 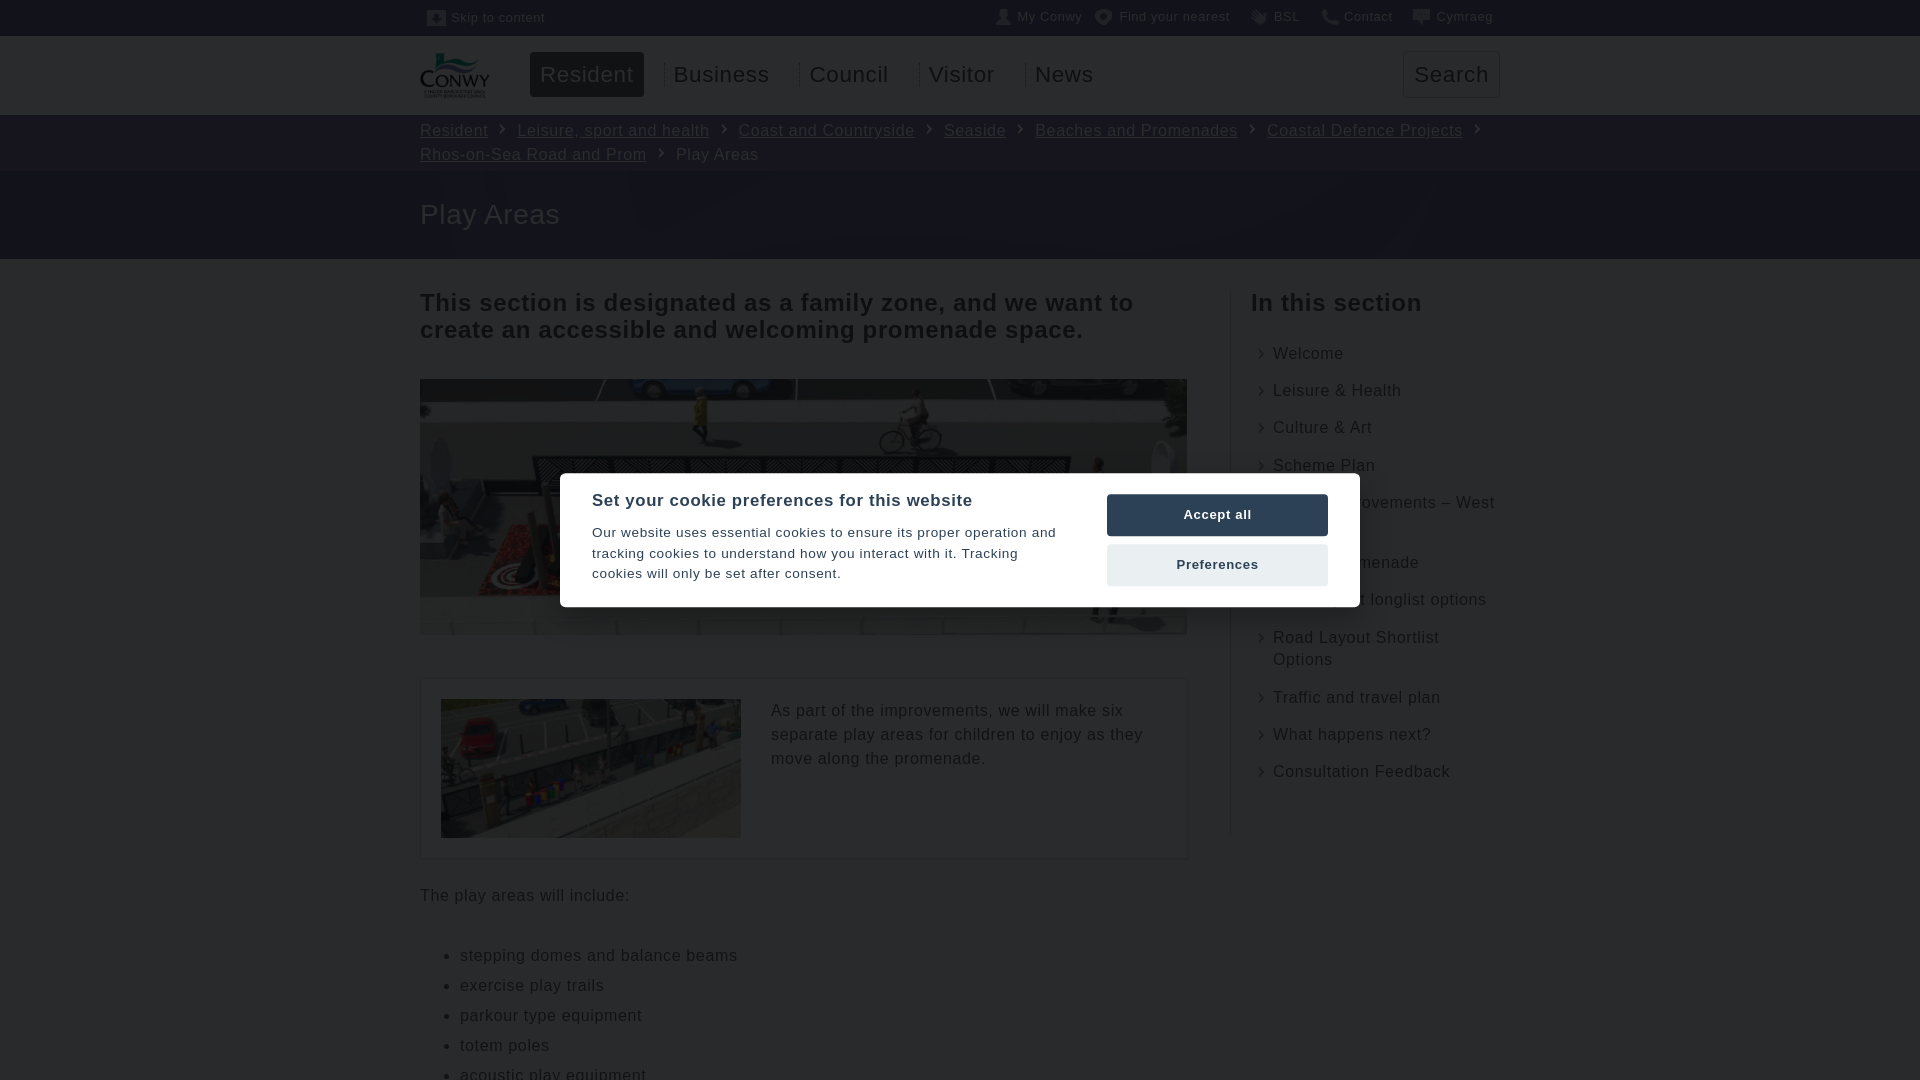 I want to click on Welcome, so click(x=1375, y=354).